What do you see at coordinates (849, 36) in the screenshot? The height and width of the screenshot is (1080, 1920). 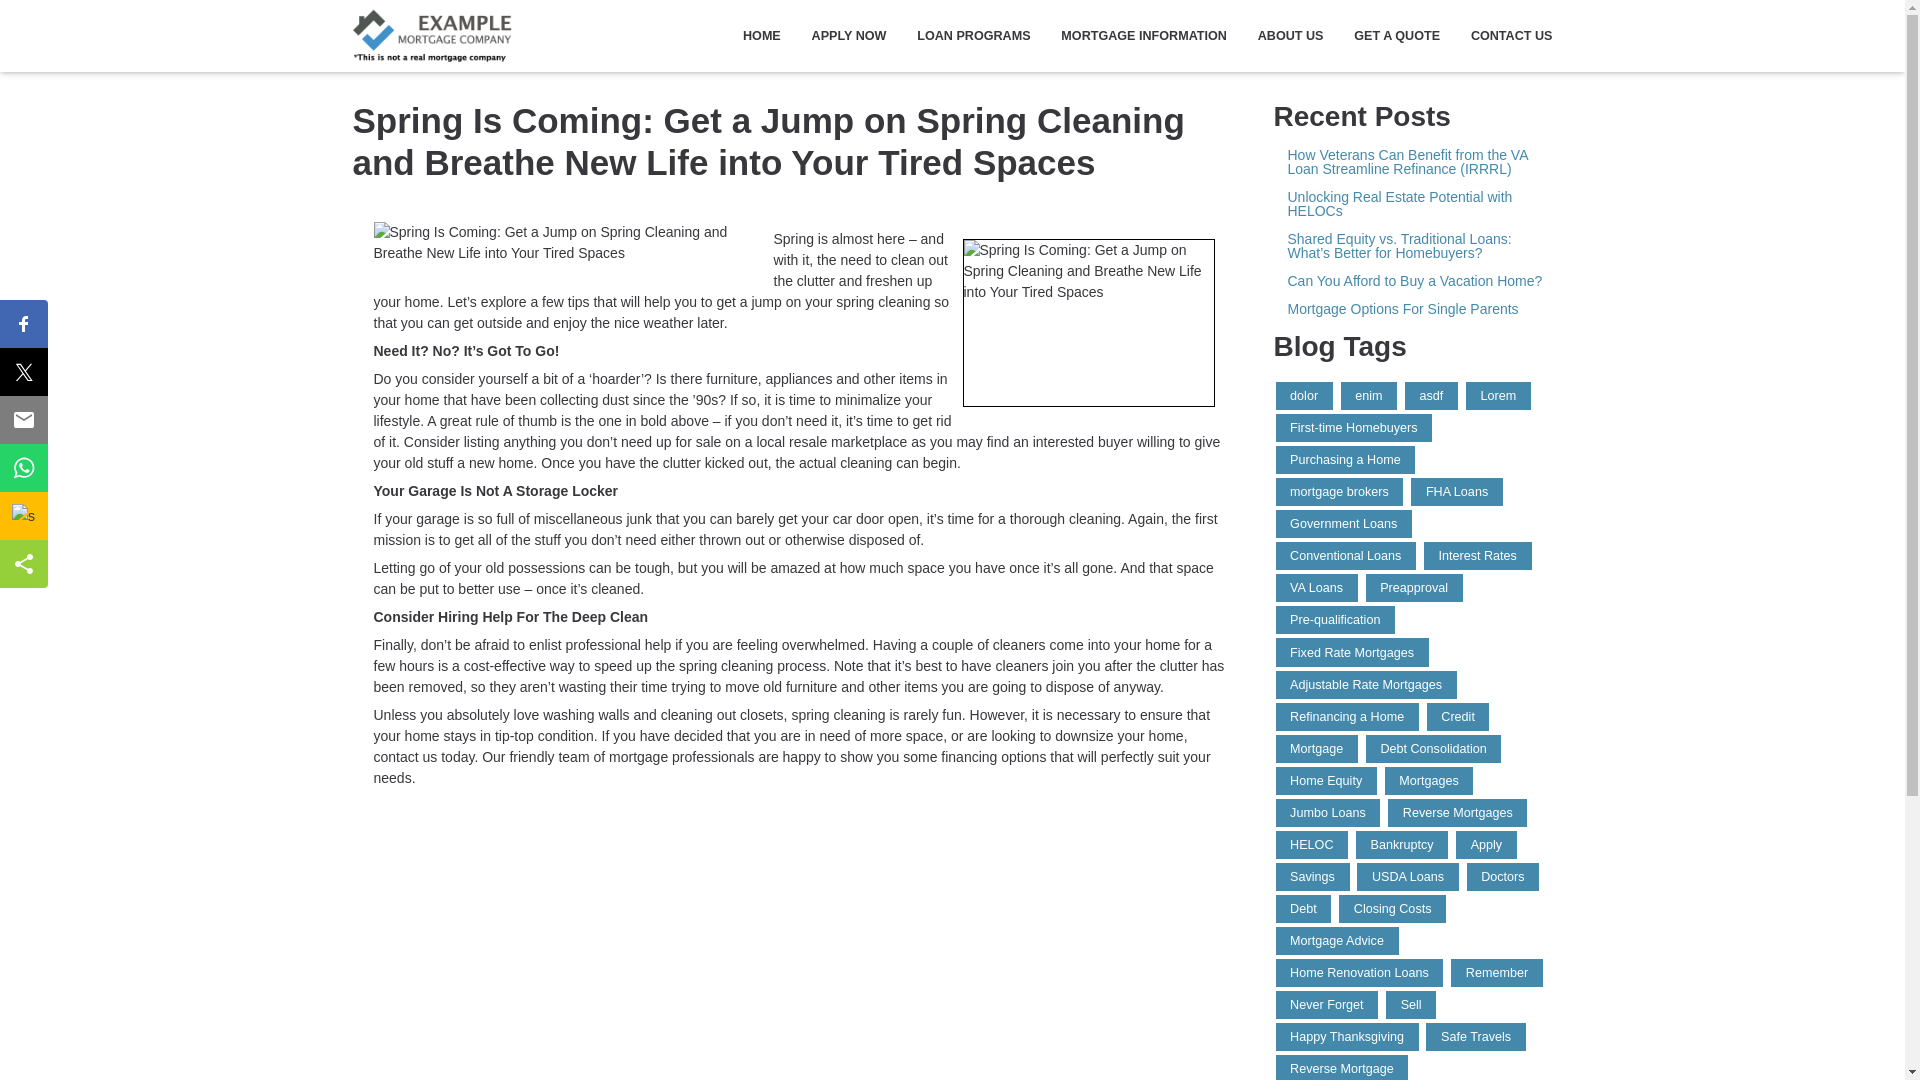 I see `APPLY NOW` at bounding box center [849, 36].